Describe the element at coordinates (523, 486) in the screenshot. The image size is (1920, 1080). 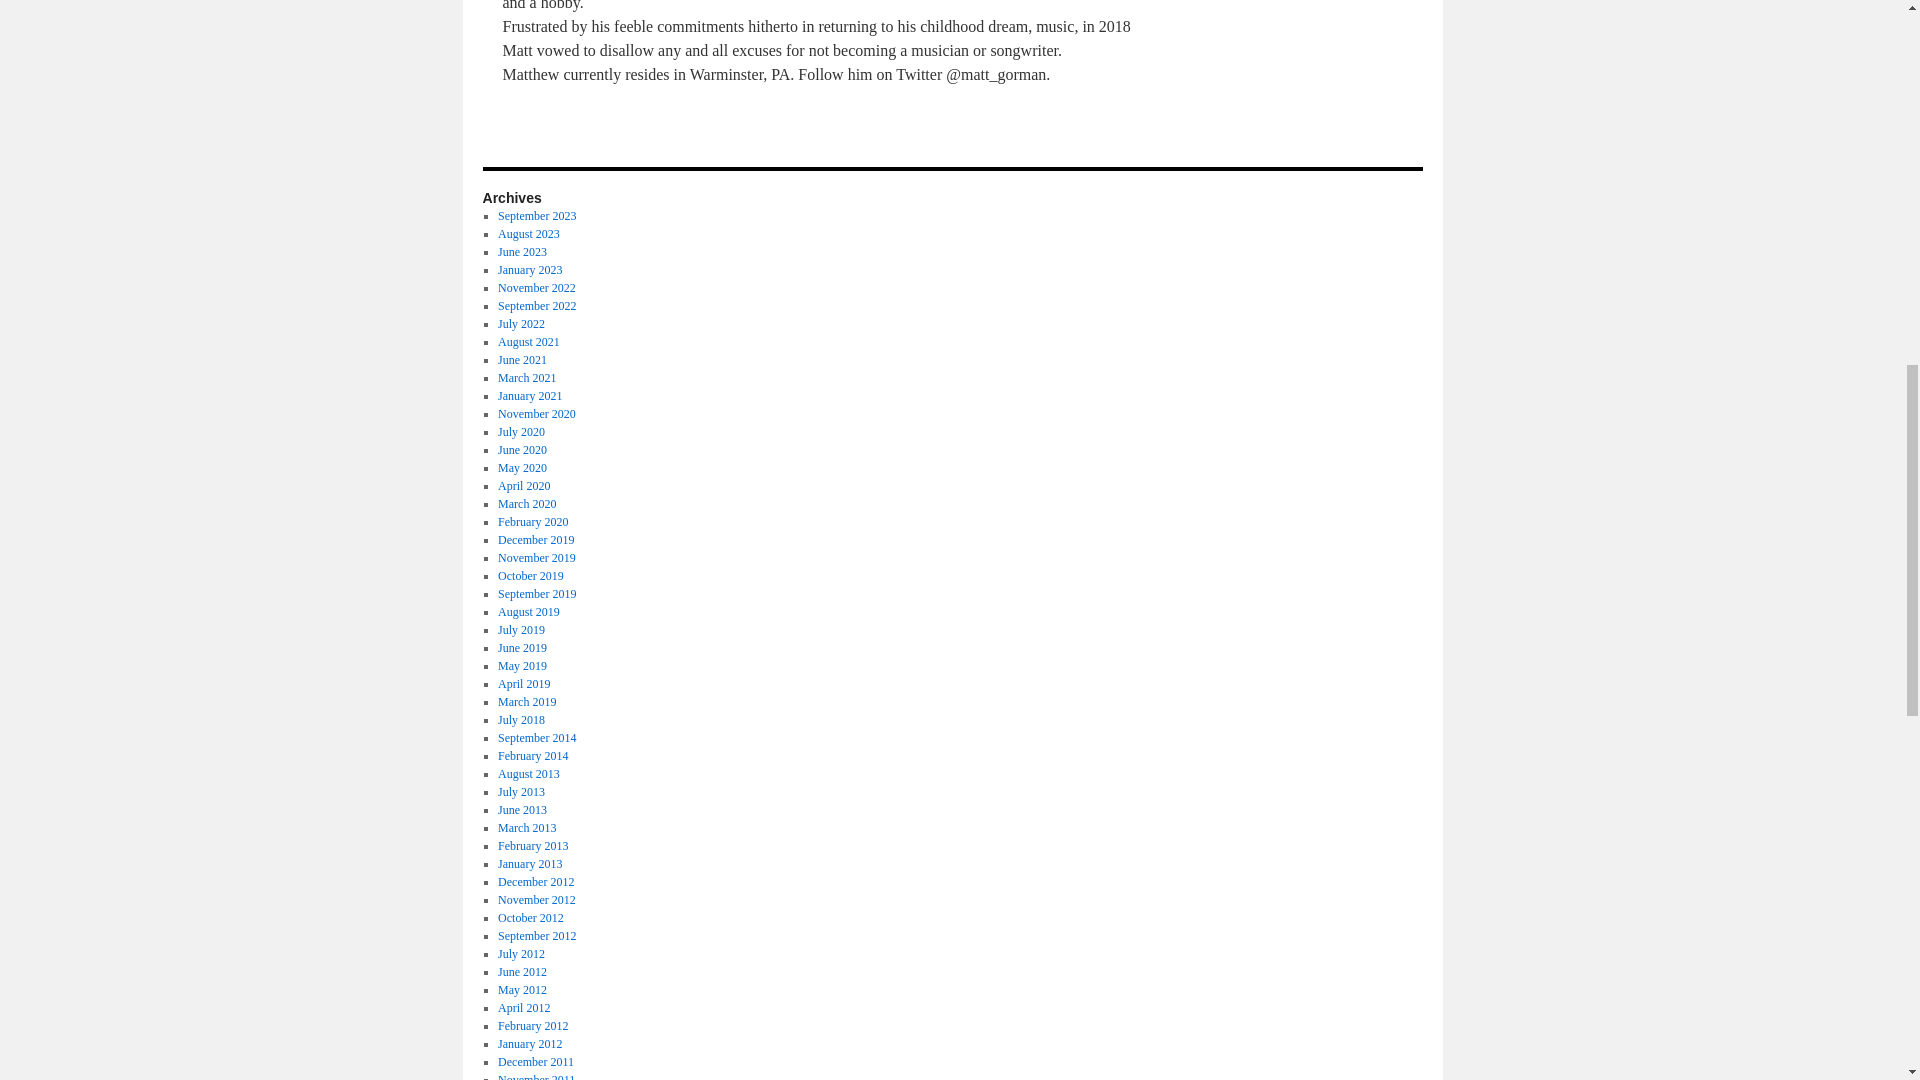
I see `April 2020` at that location.